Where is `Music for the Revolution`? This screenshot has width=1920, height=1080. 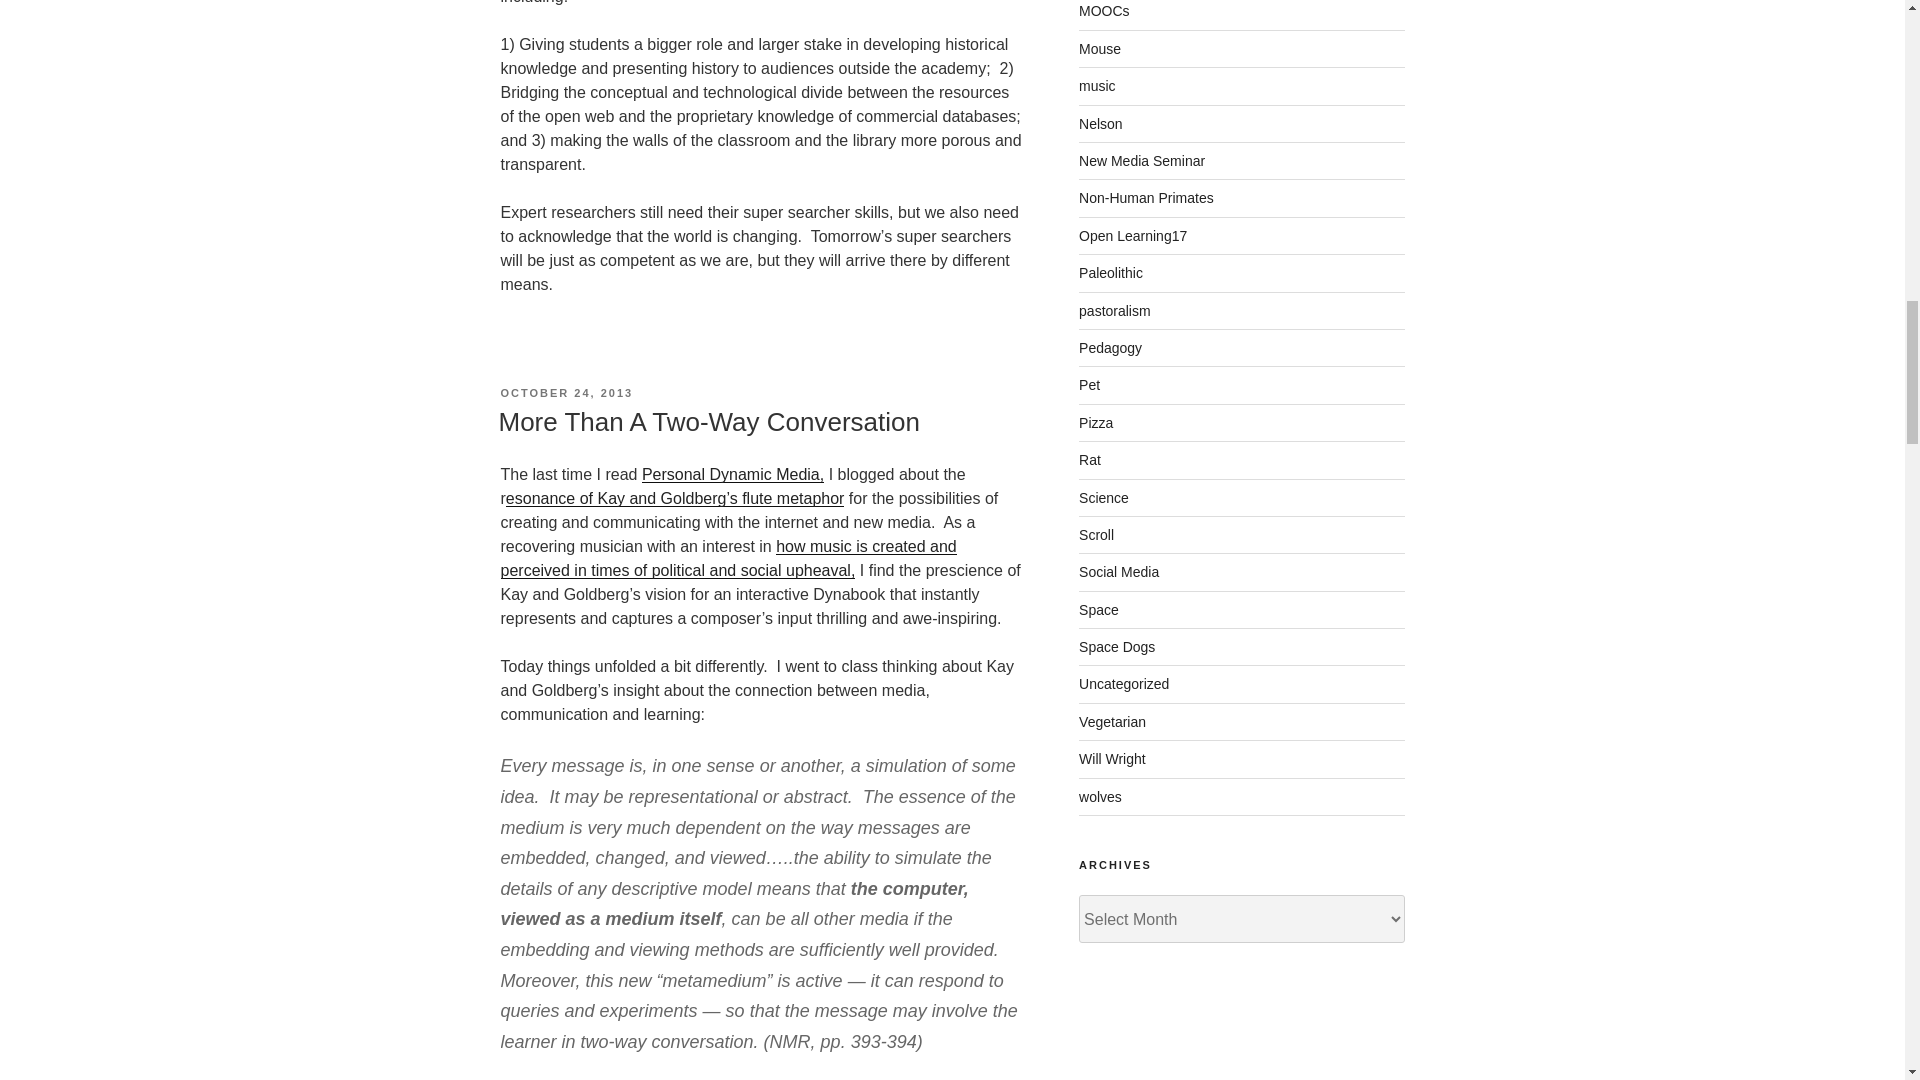 Music for the Revolution is located at coordinates (728, 558).